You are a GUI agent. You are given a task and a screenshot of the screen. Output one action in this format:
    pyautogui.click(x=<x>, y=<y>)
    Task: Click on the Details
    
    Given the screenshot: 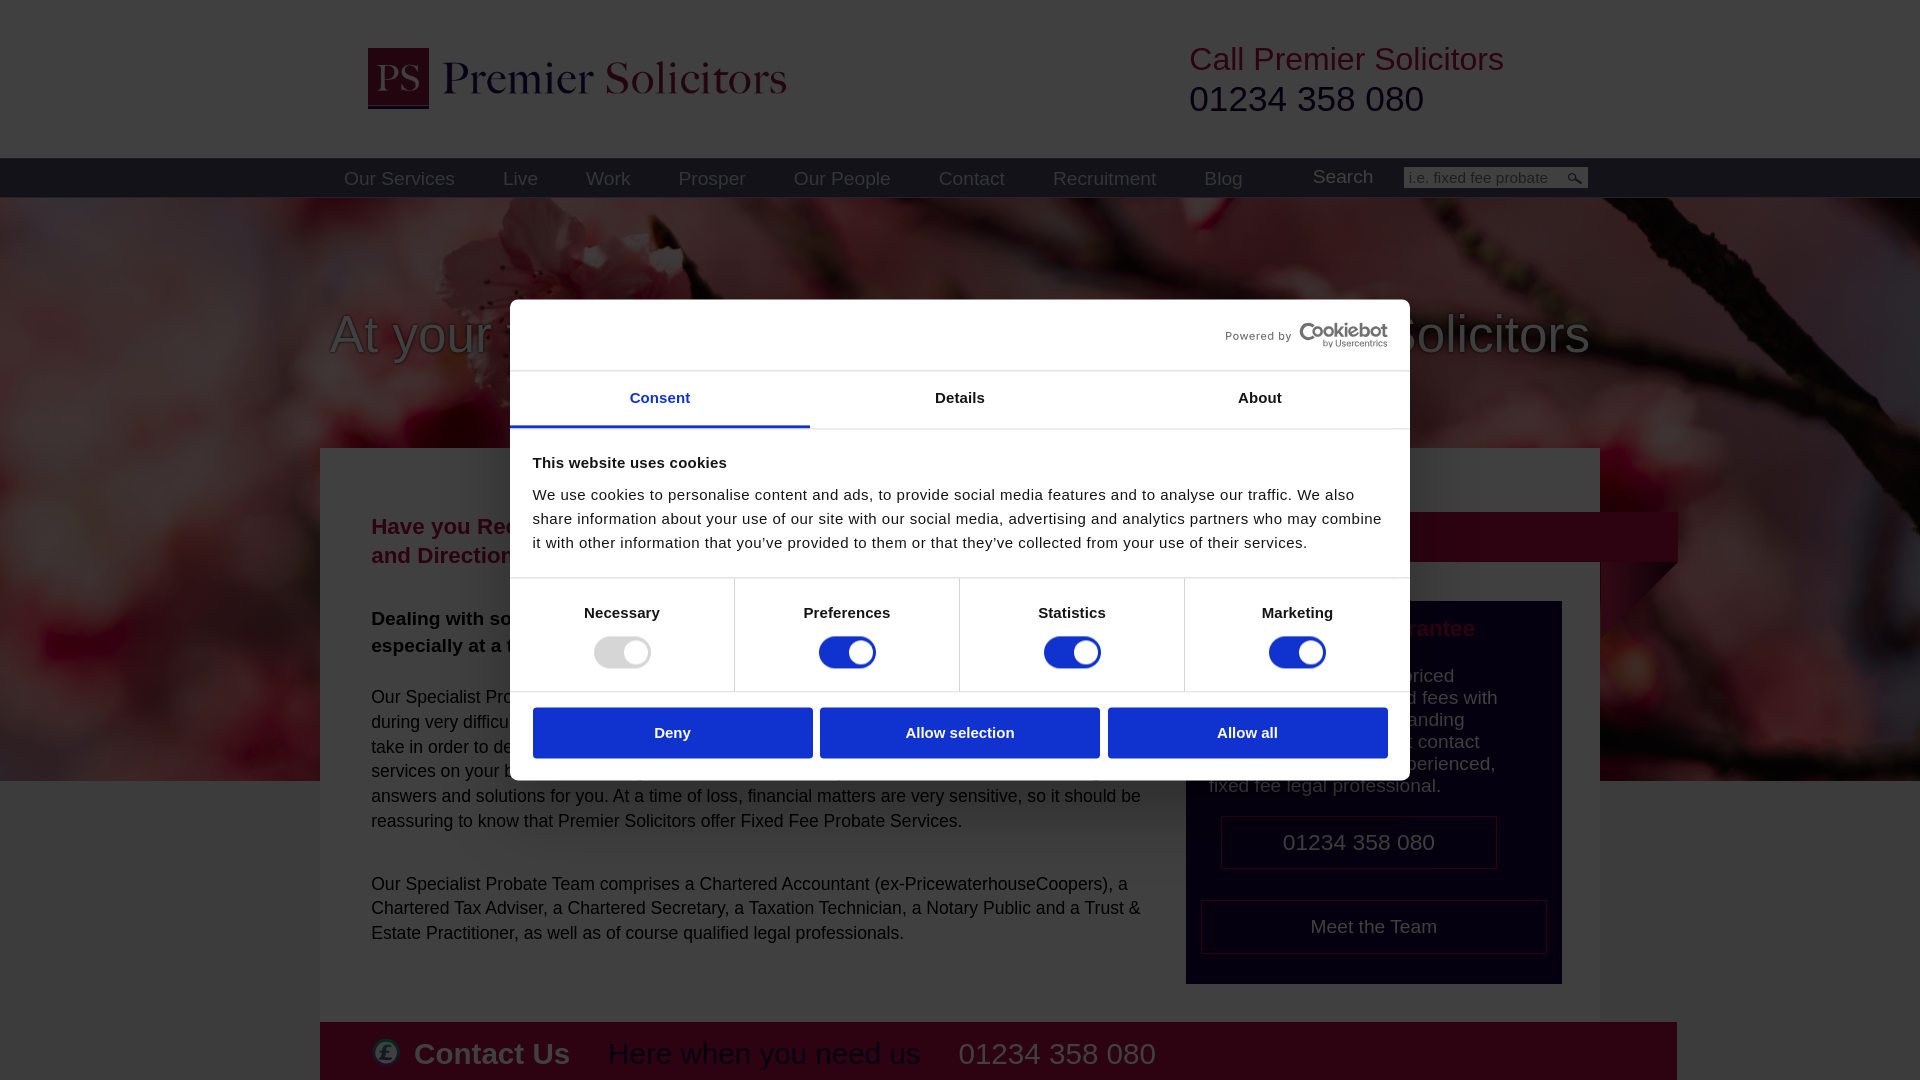 What is the action you would take?
    pyautogui.click(x=960, y=399)
    